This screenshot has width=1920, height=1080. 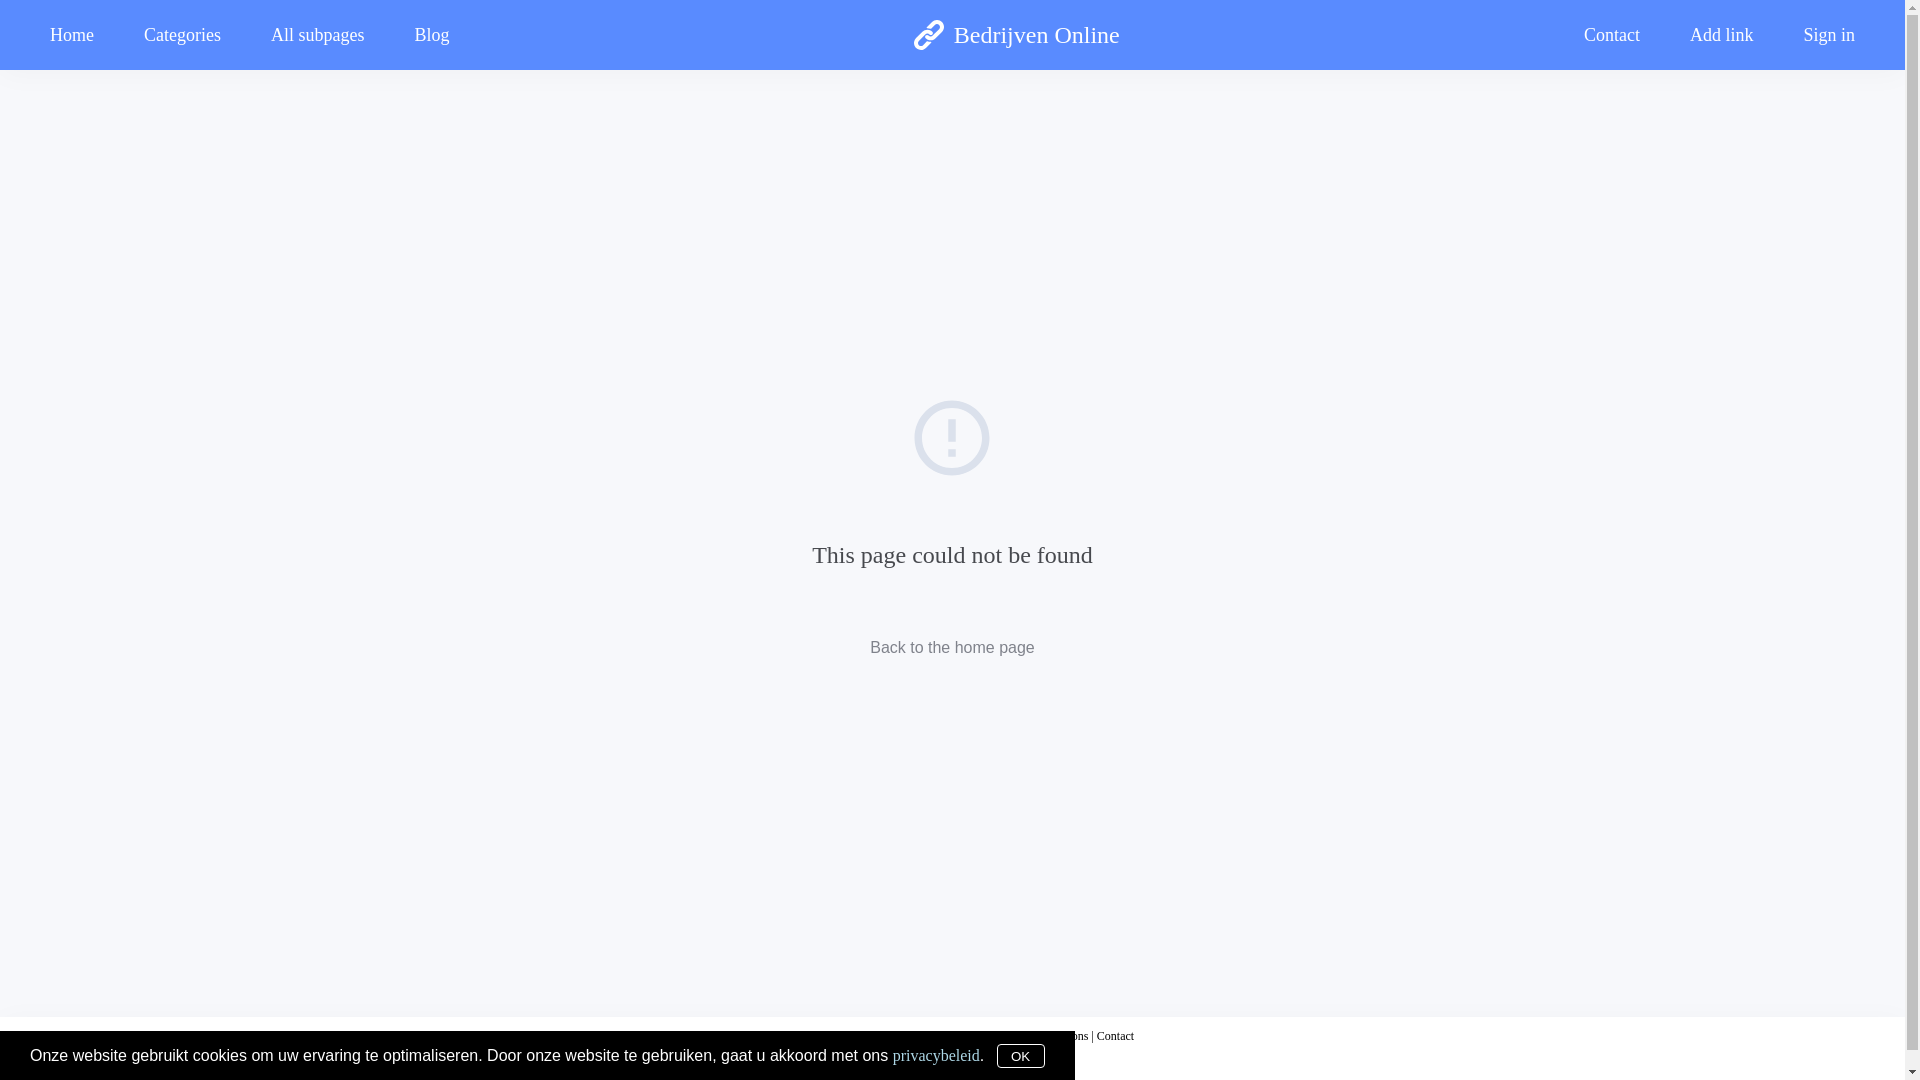 I want to click on CONTACT, so click(x=952, y=404).